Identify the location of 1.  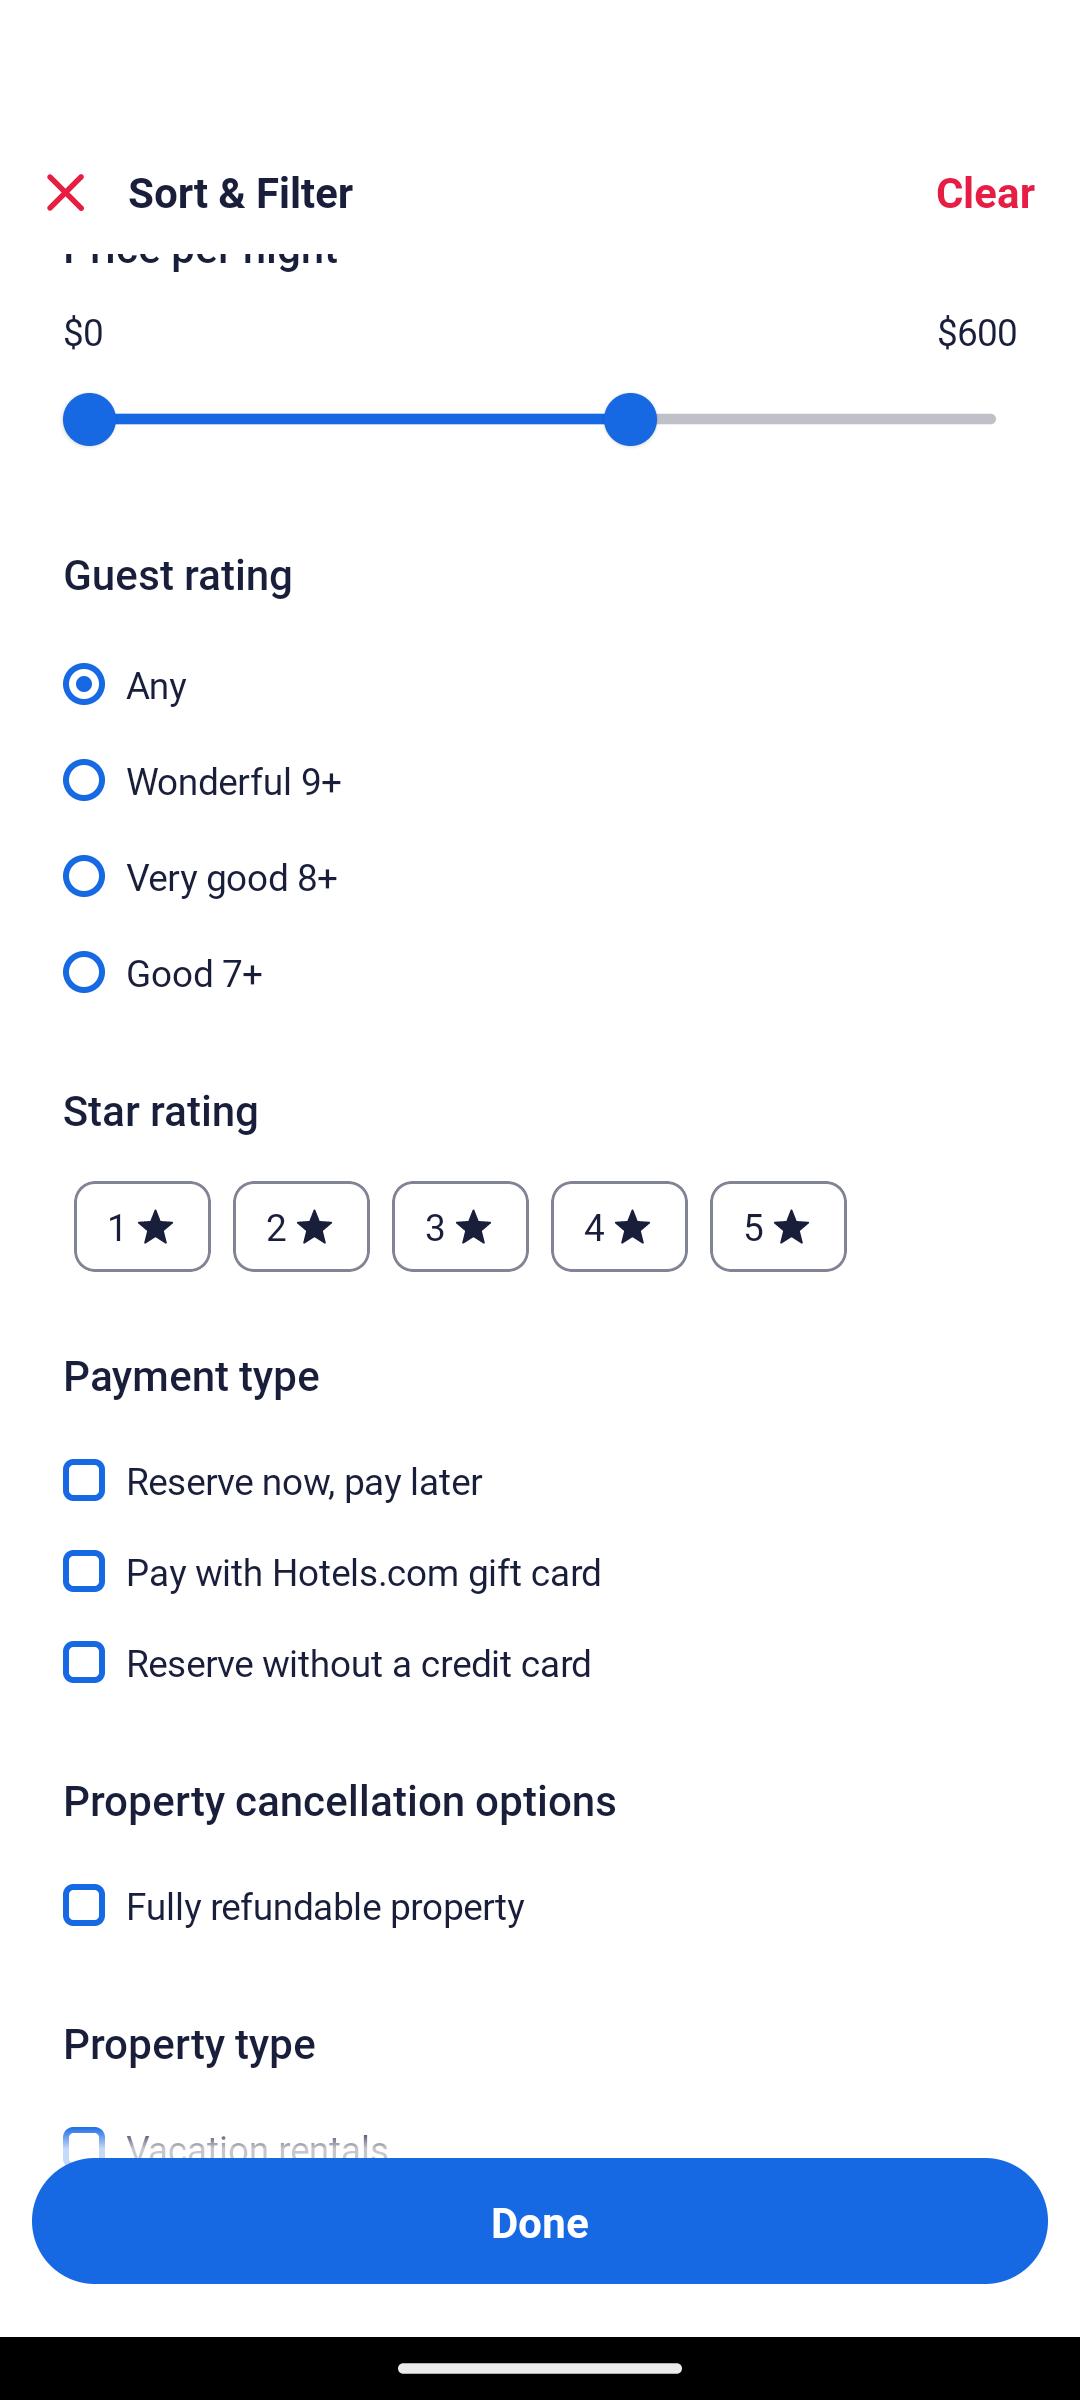
(142, 1228).